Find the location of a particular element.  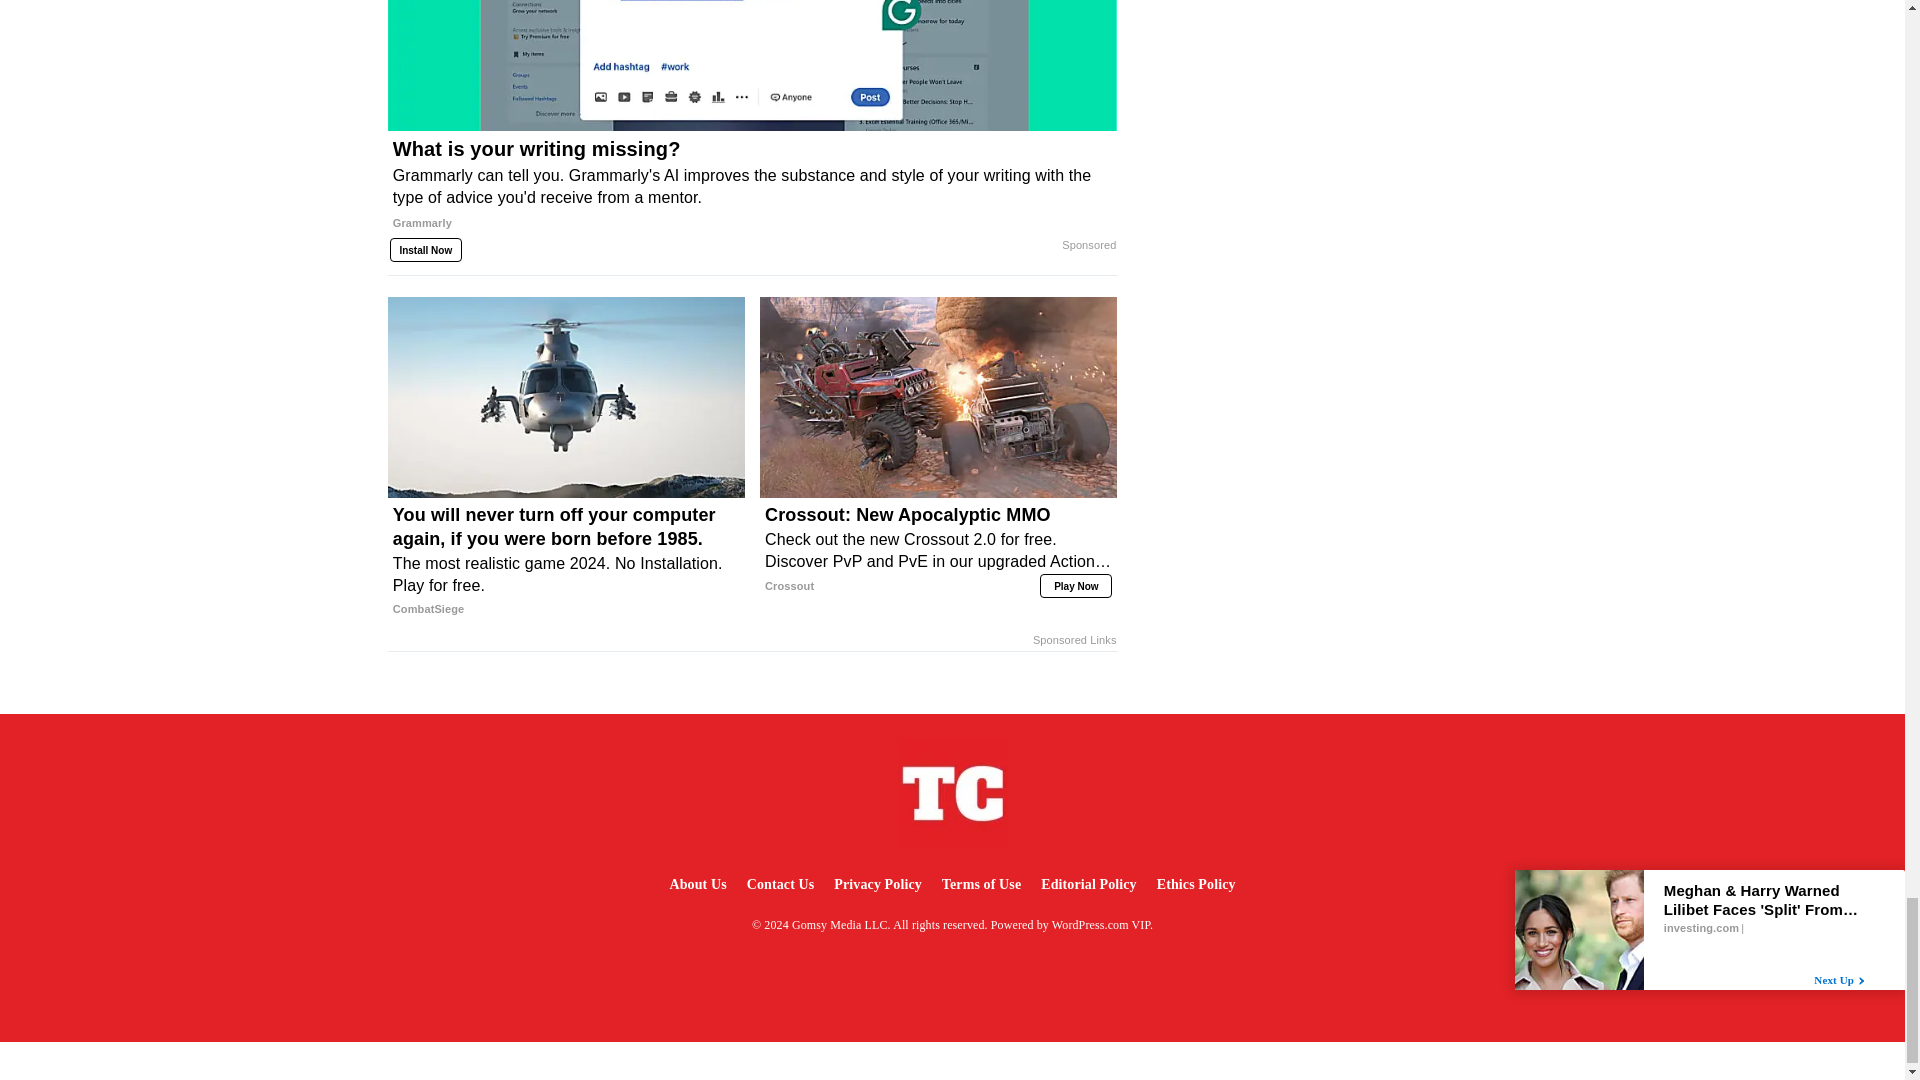

Sponsored is located at coordinates (1088, 245).